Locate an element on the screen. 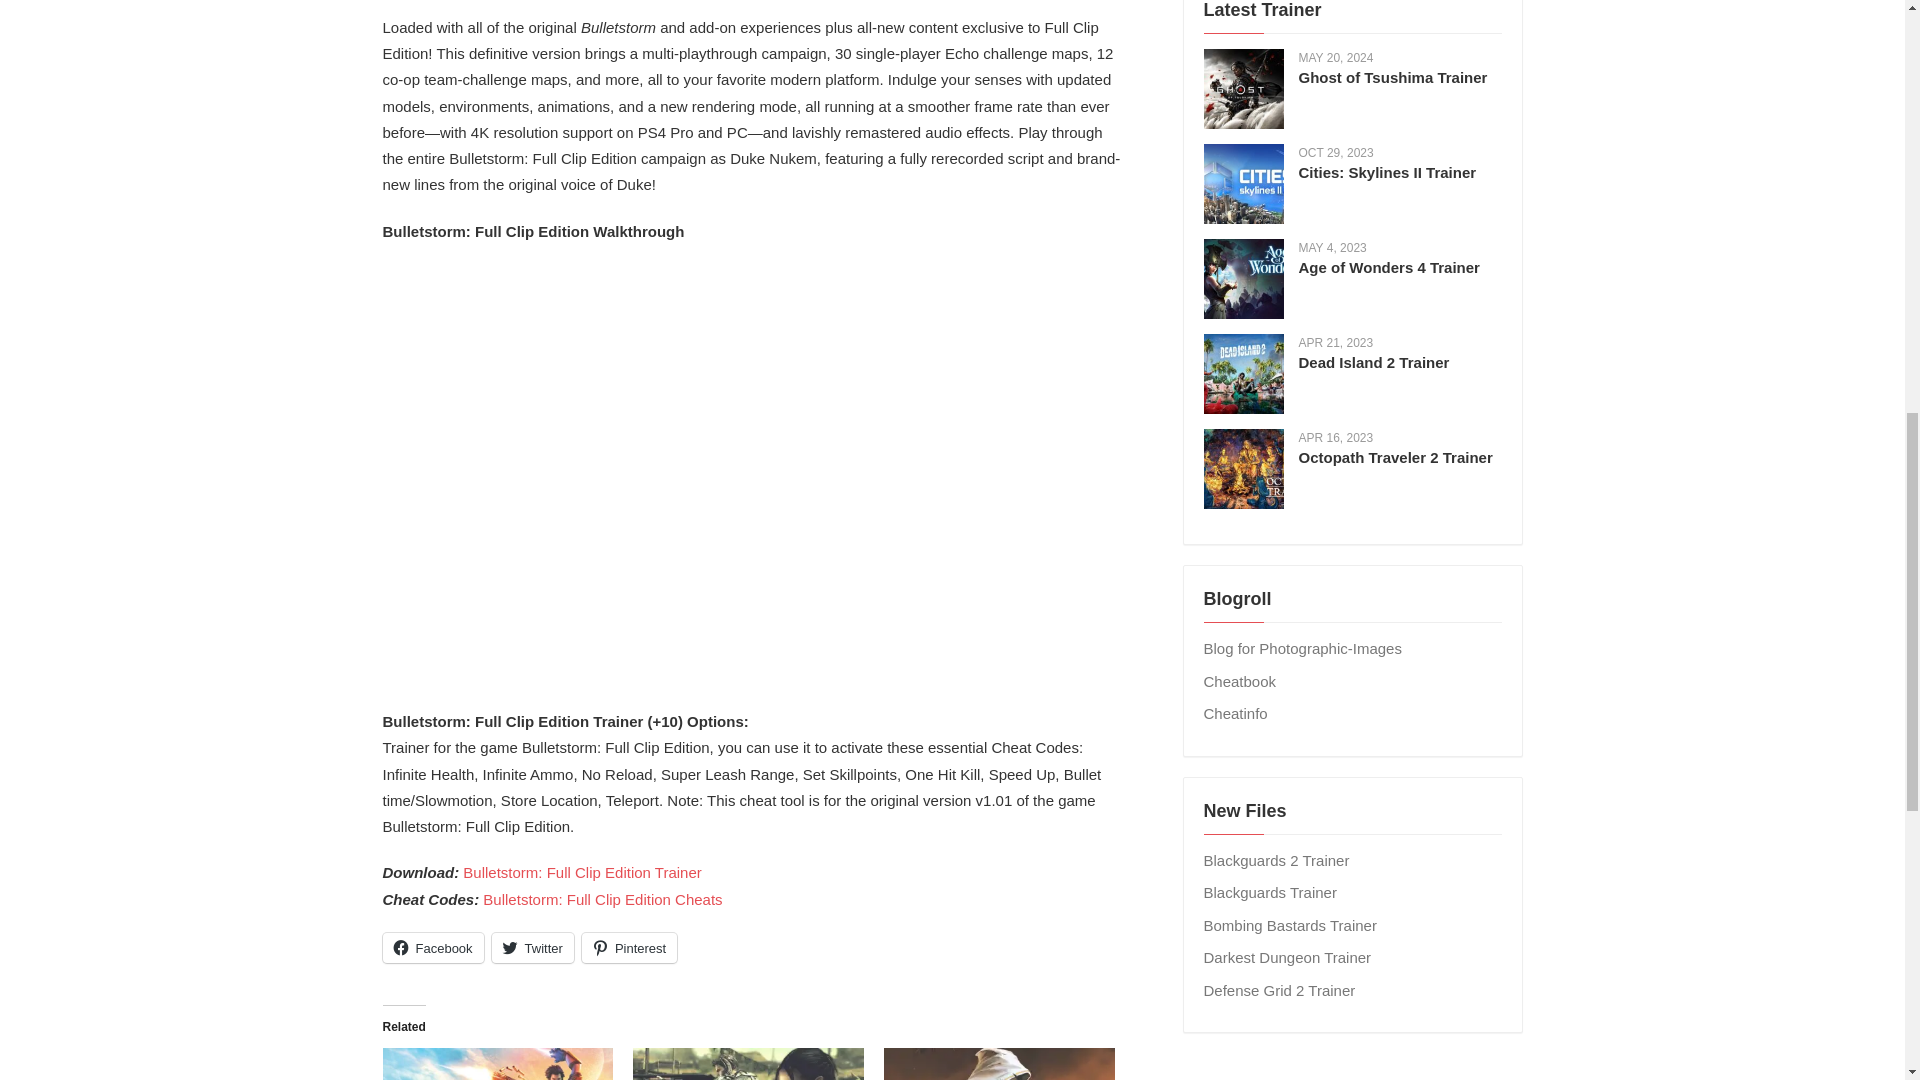 The height and width of the screenshot is (1080, 1920). Facebook is located at coordinates (432, 948).